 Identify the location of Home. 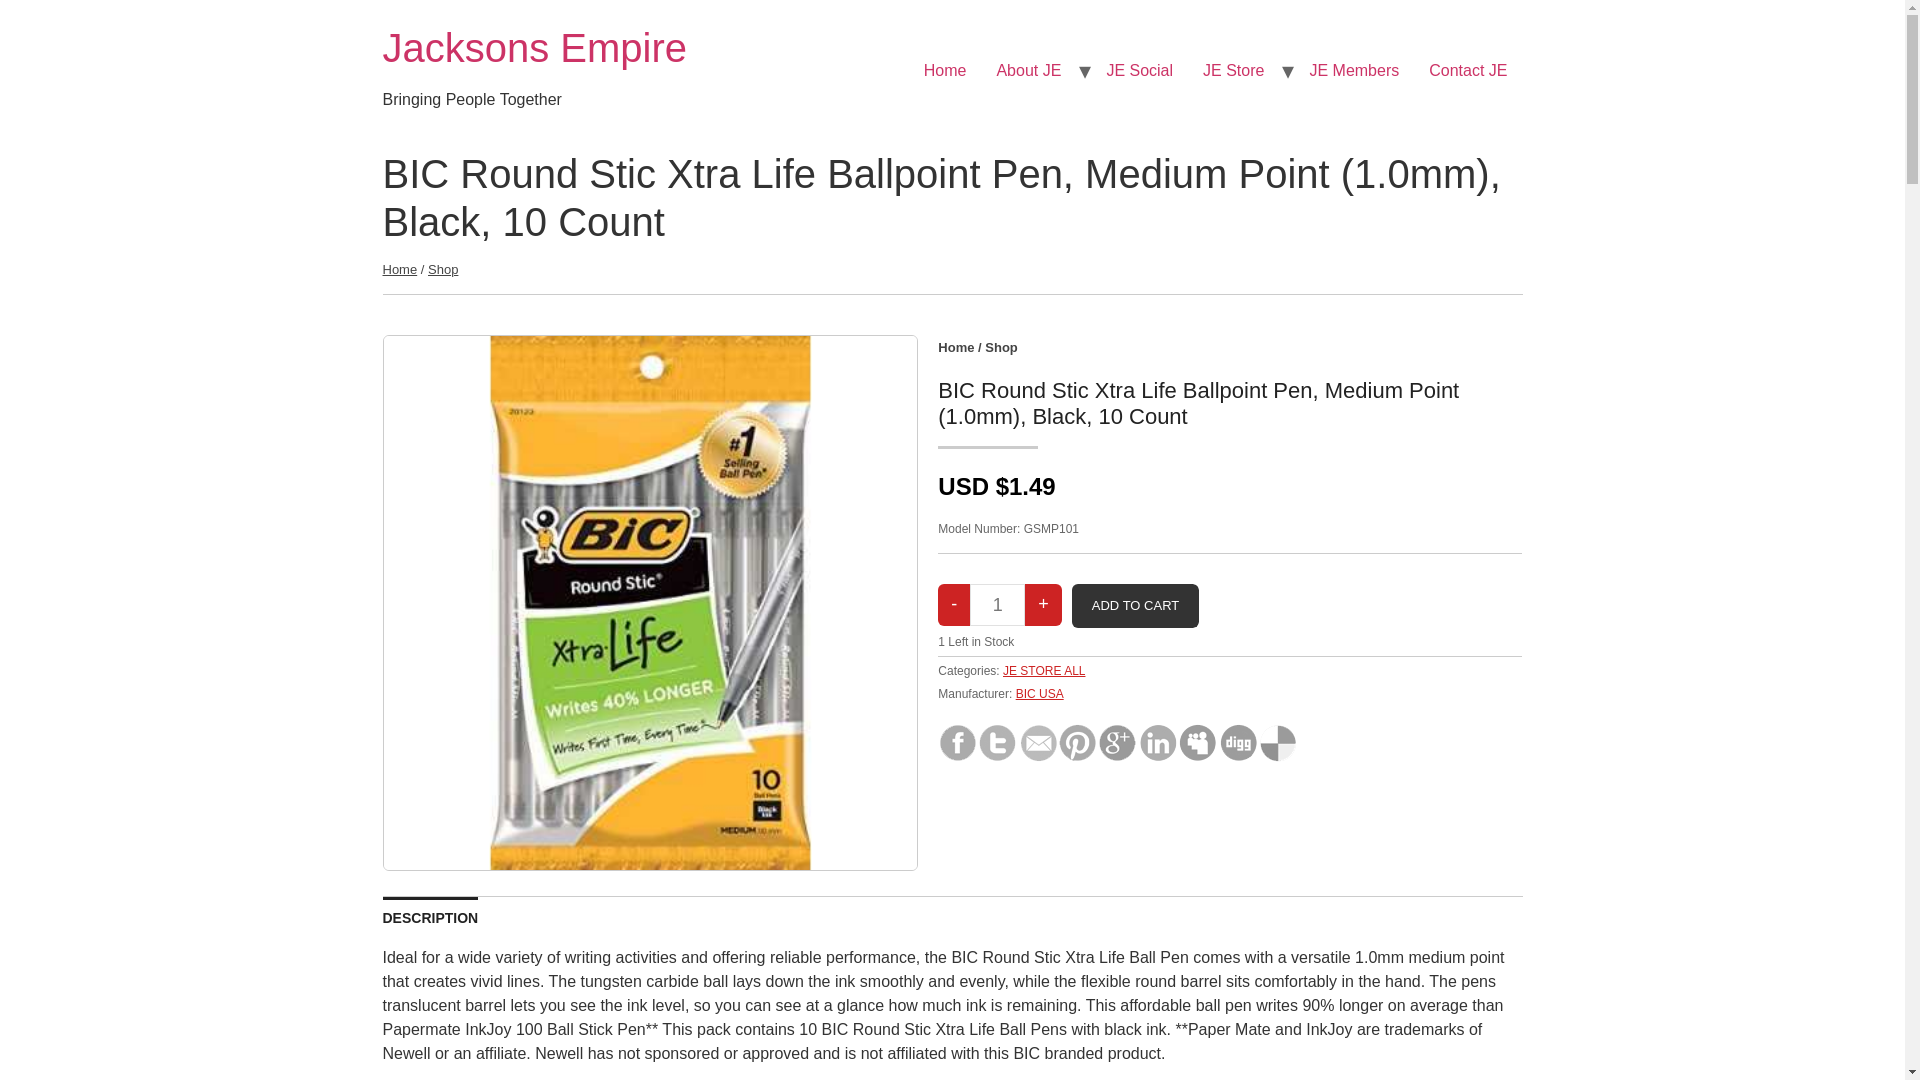
(534, 48).